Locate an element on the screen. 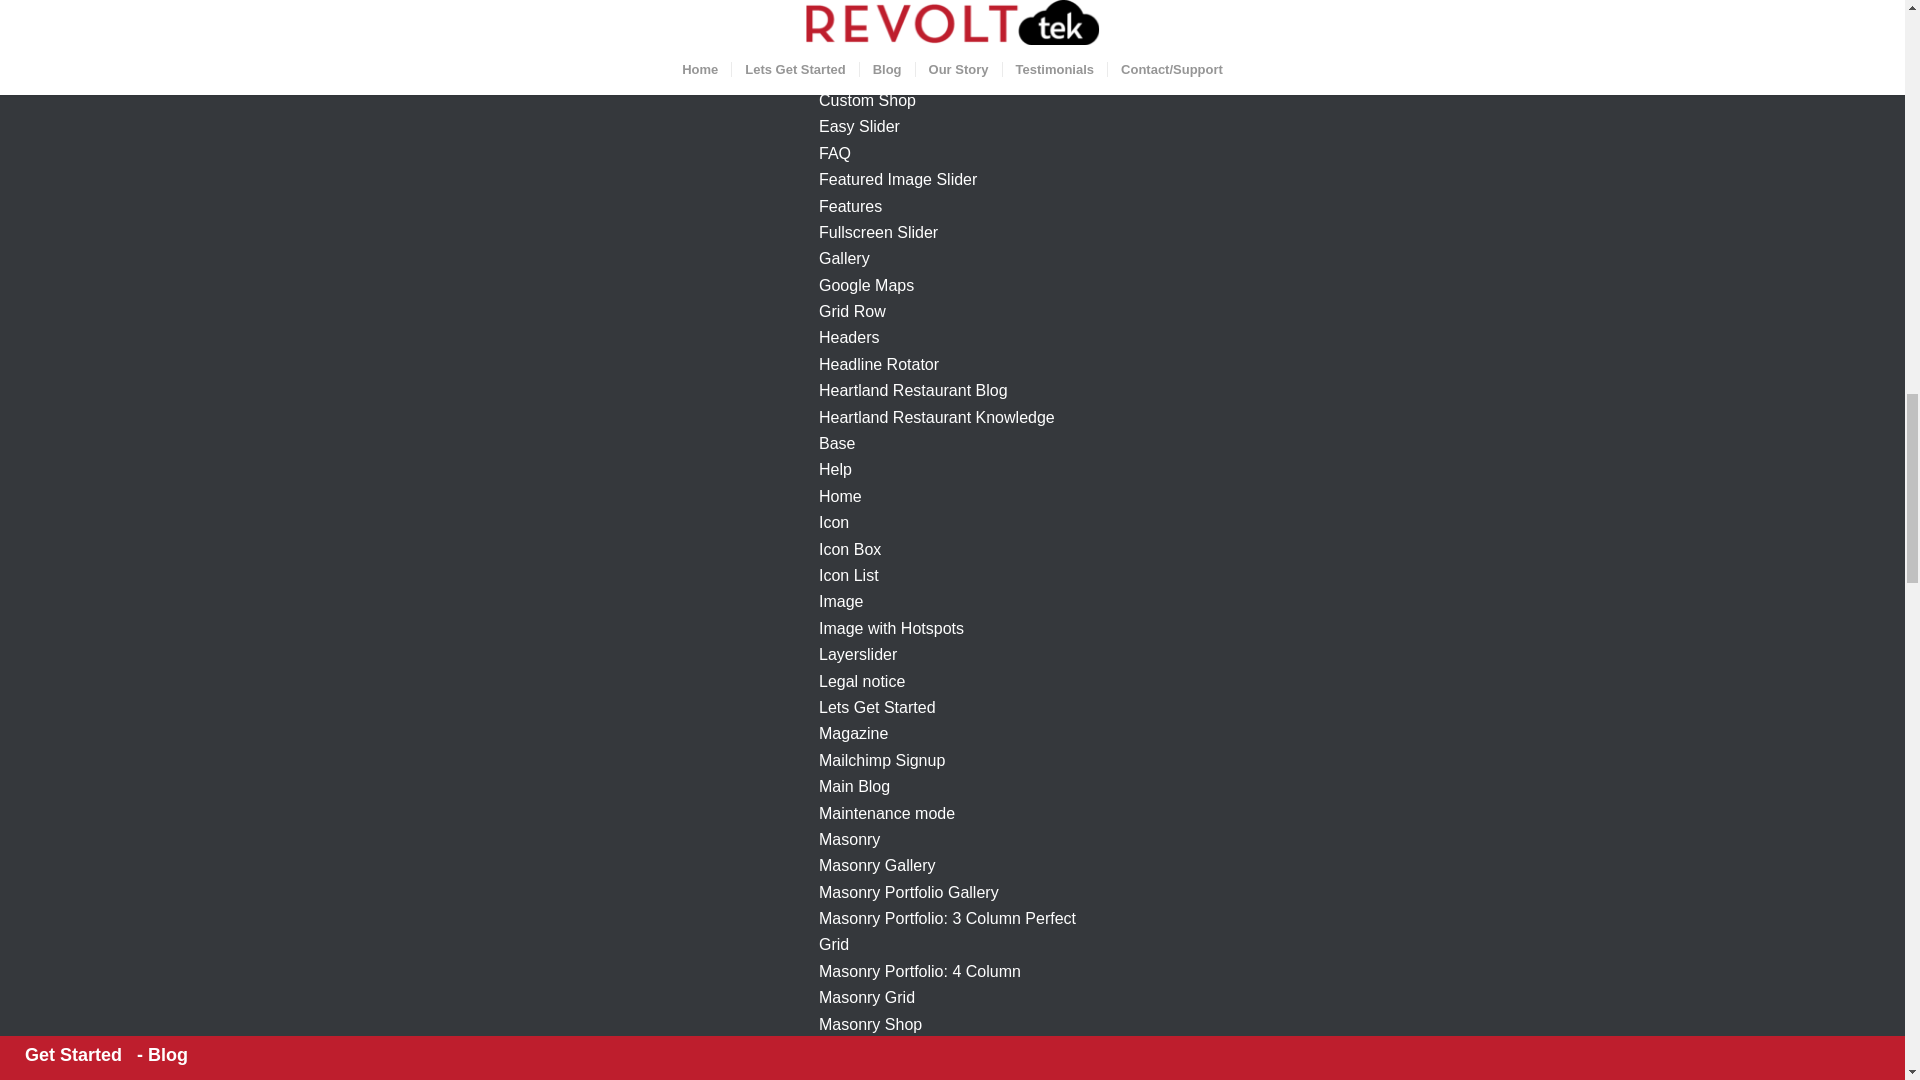 The height and width of the screenshot is (1080, 1920). Content Slider is located at coordinates (869, 74).